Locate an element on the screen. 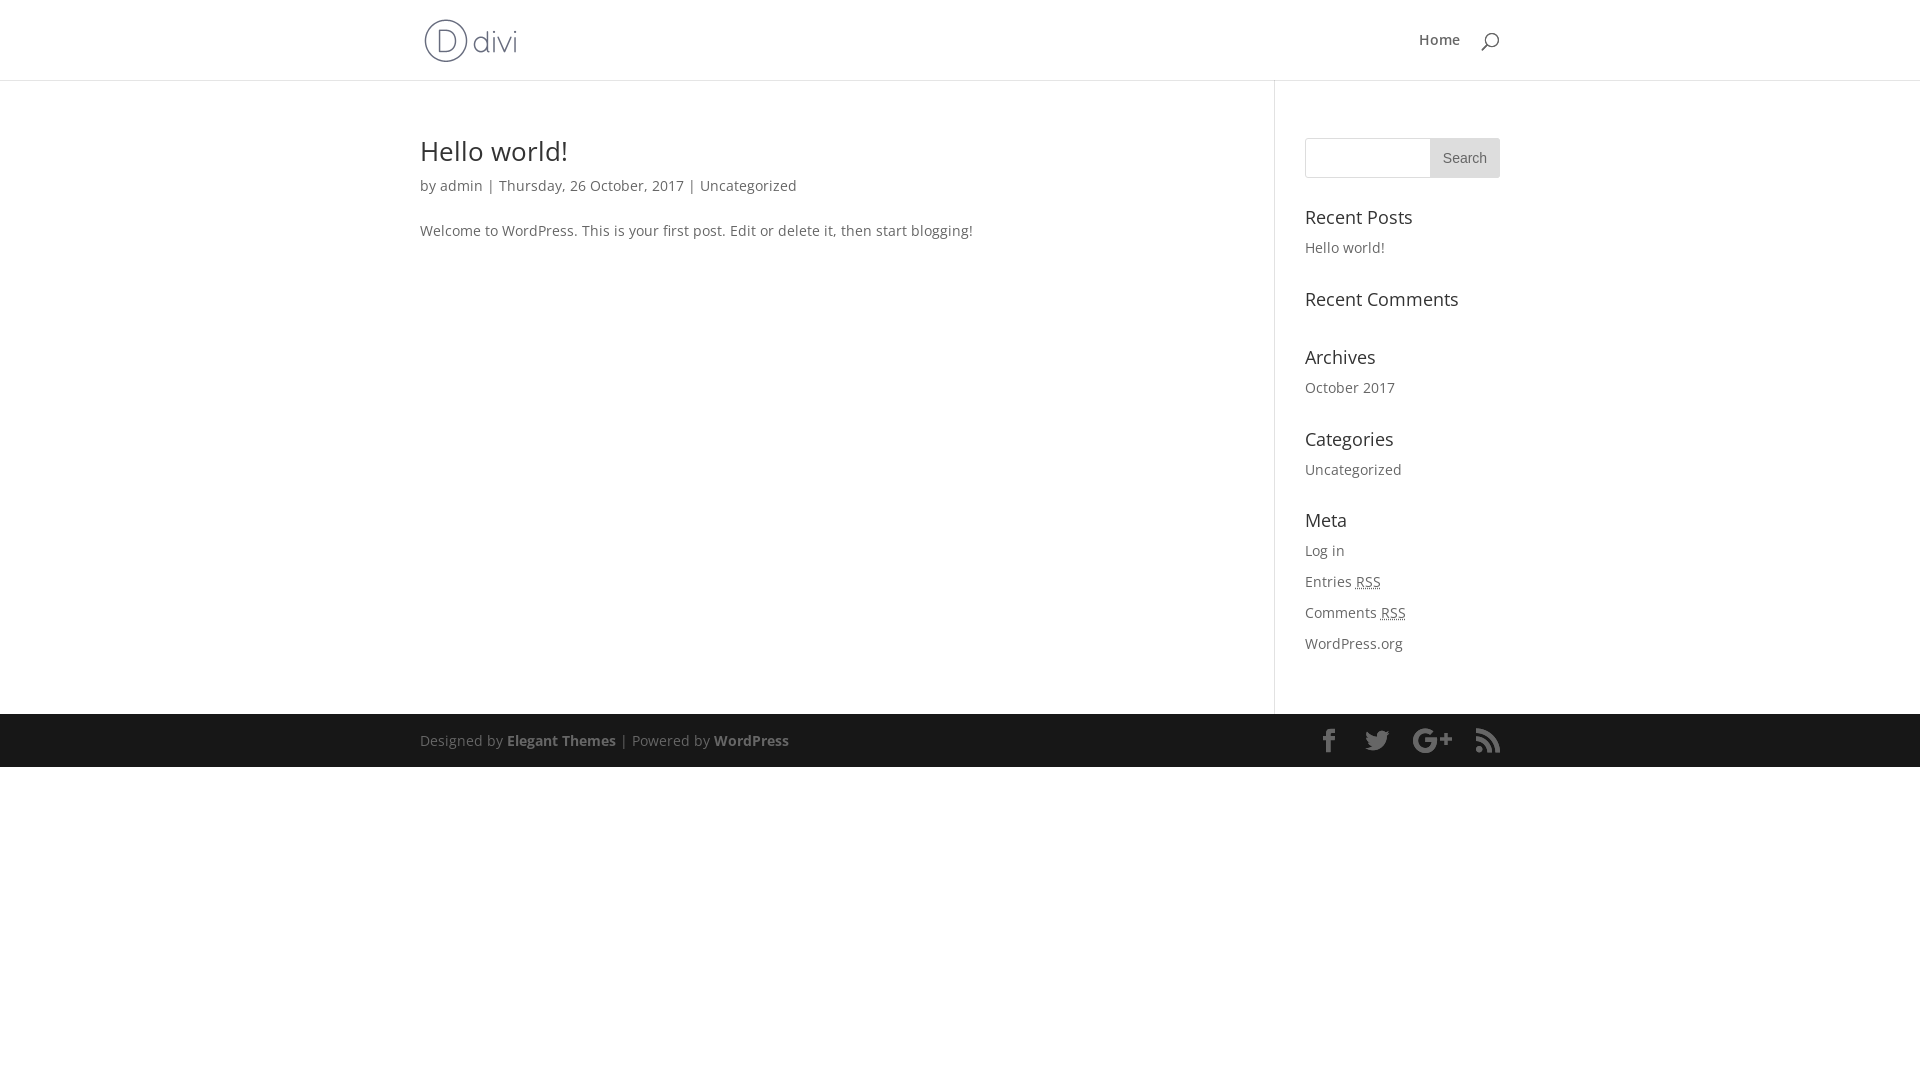 Image resolution: width=1920 pixels, height=1080 pixels. Entries RSS is located at coordinates (1343, 582).